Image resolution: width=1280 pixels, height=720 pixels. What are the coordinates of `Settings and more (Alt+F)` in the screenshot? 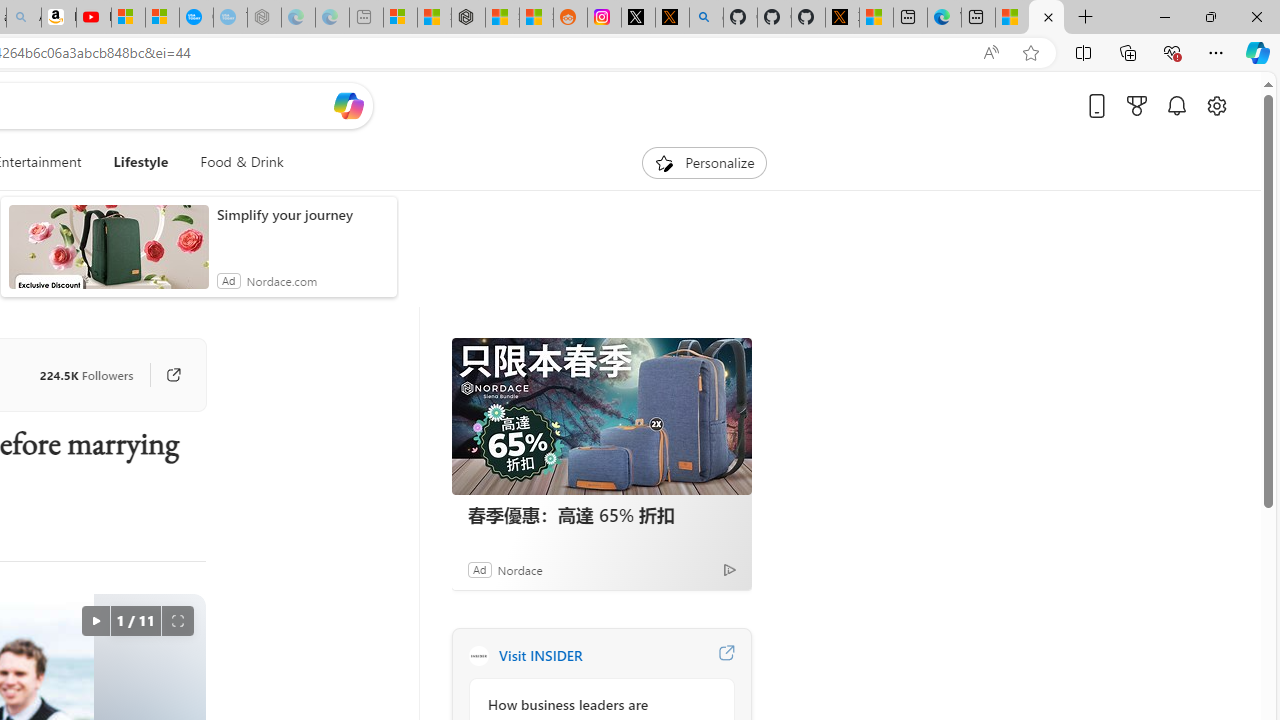 It's located at (1216, 52).